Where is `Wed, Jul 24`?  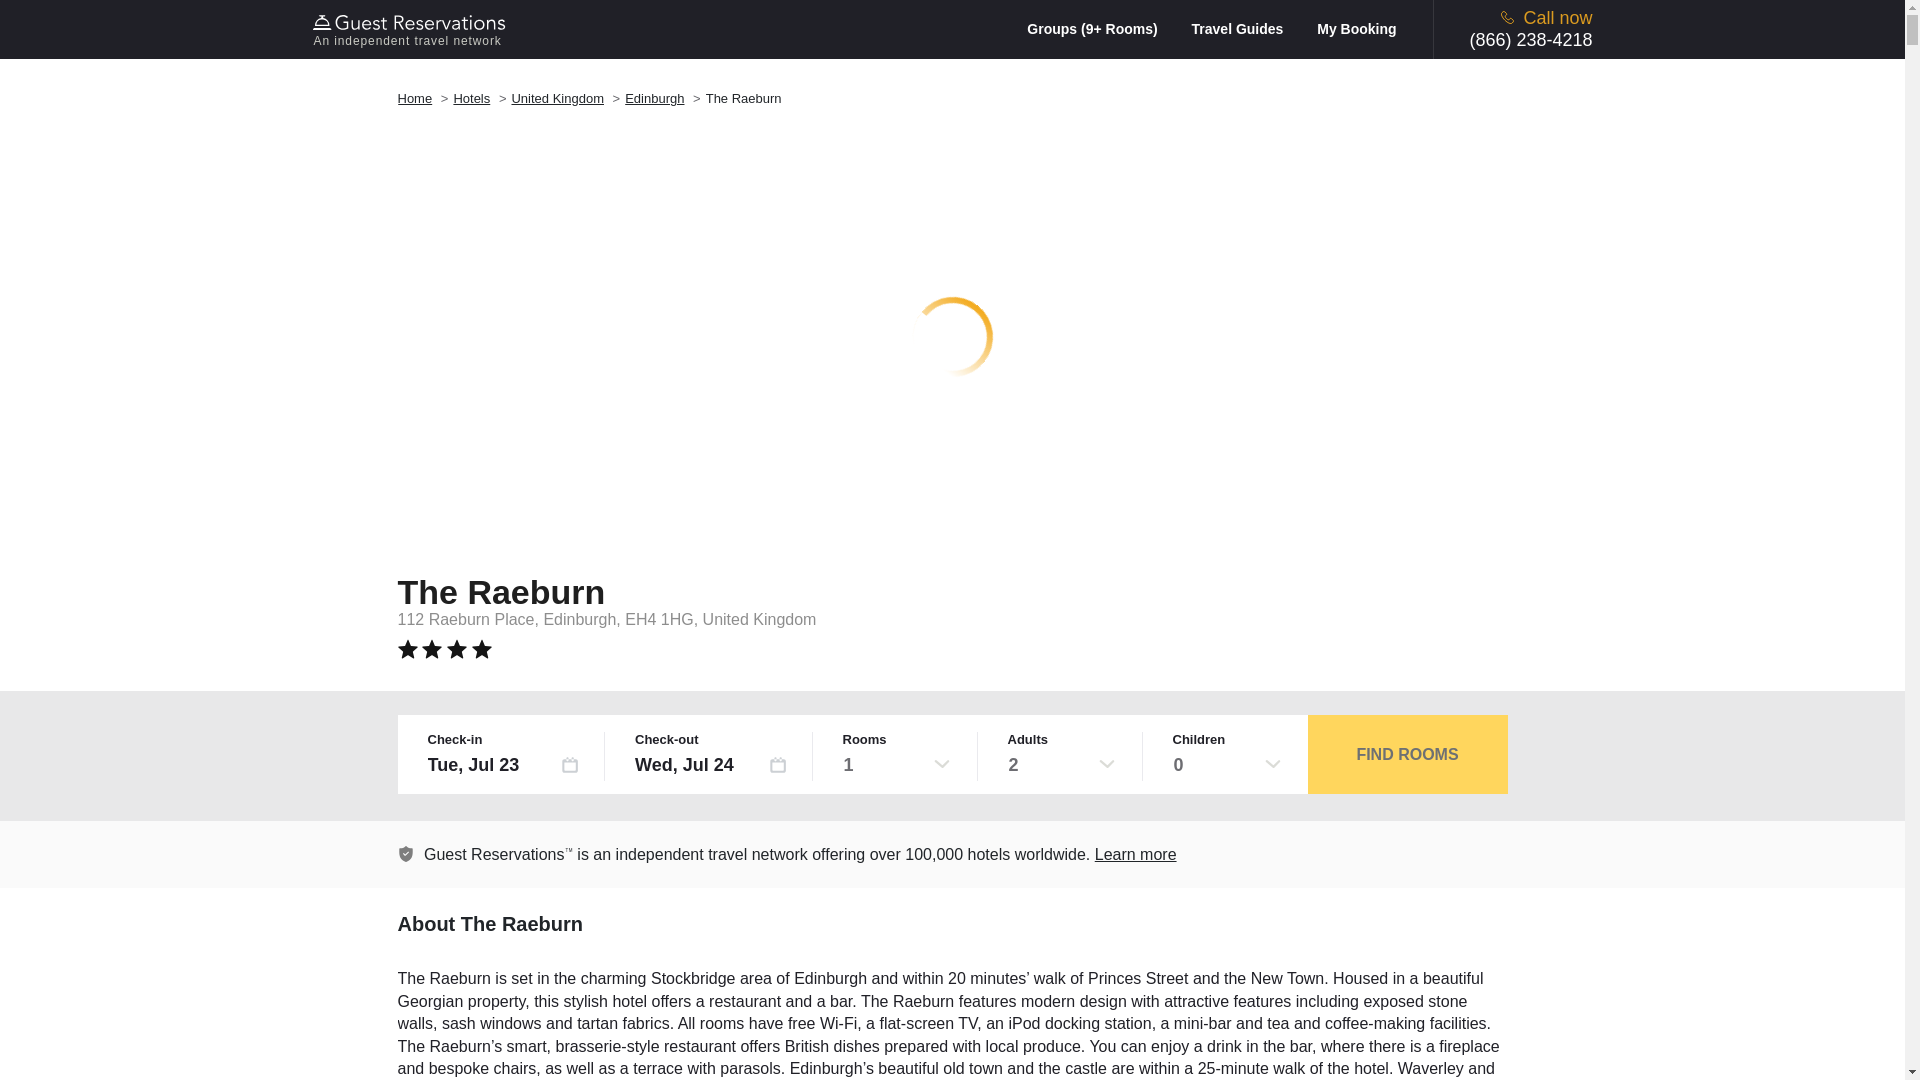
Wed, Jul 24 is located at coordinates (711, 764).